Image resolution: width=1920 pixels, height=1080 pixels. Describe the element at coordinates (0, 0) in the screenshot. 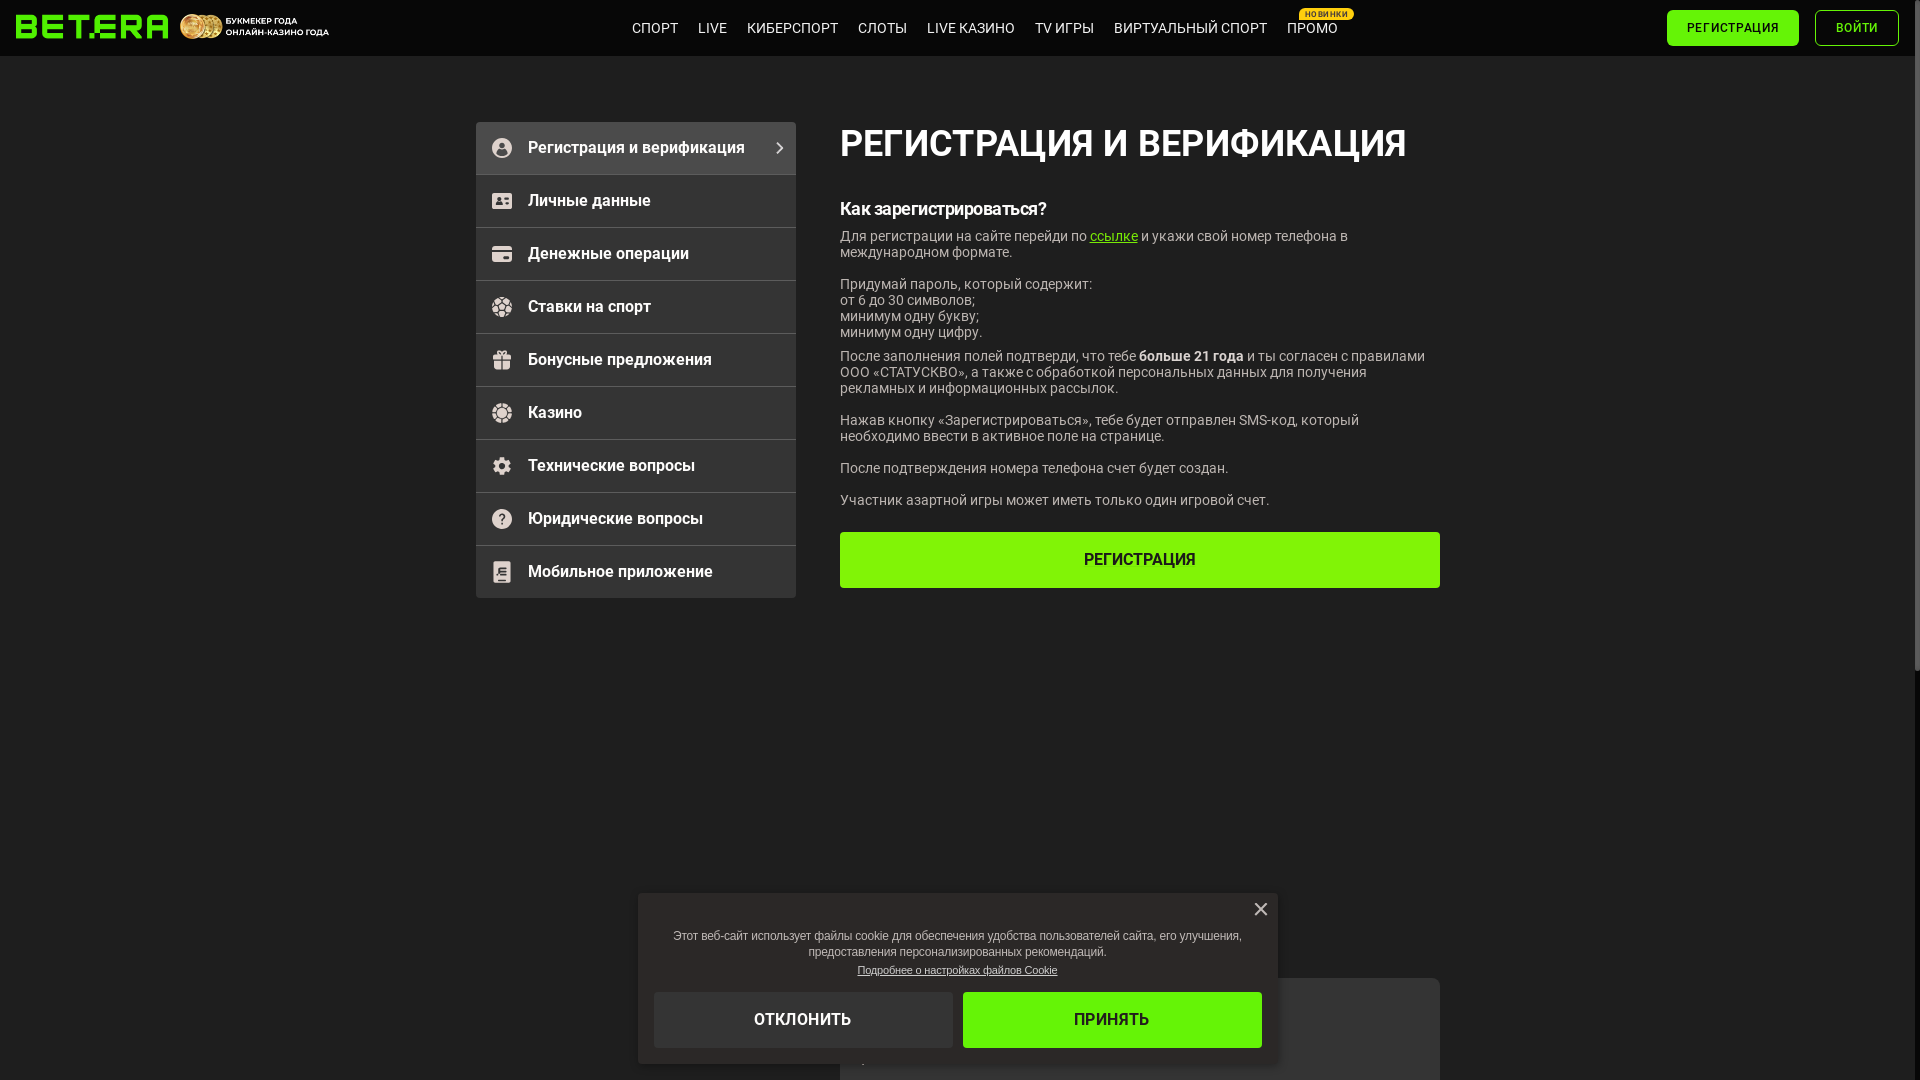

I see `storage` at that location.